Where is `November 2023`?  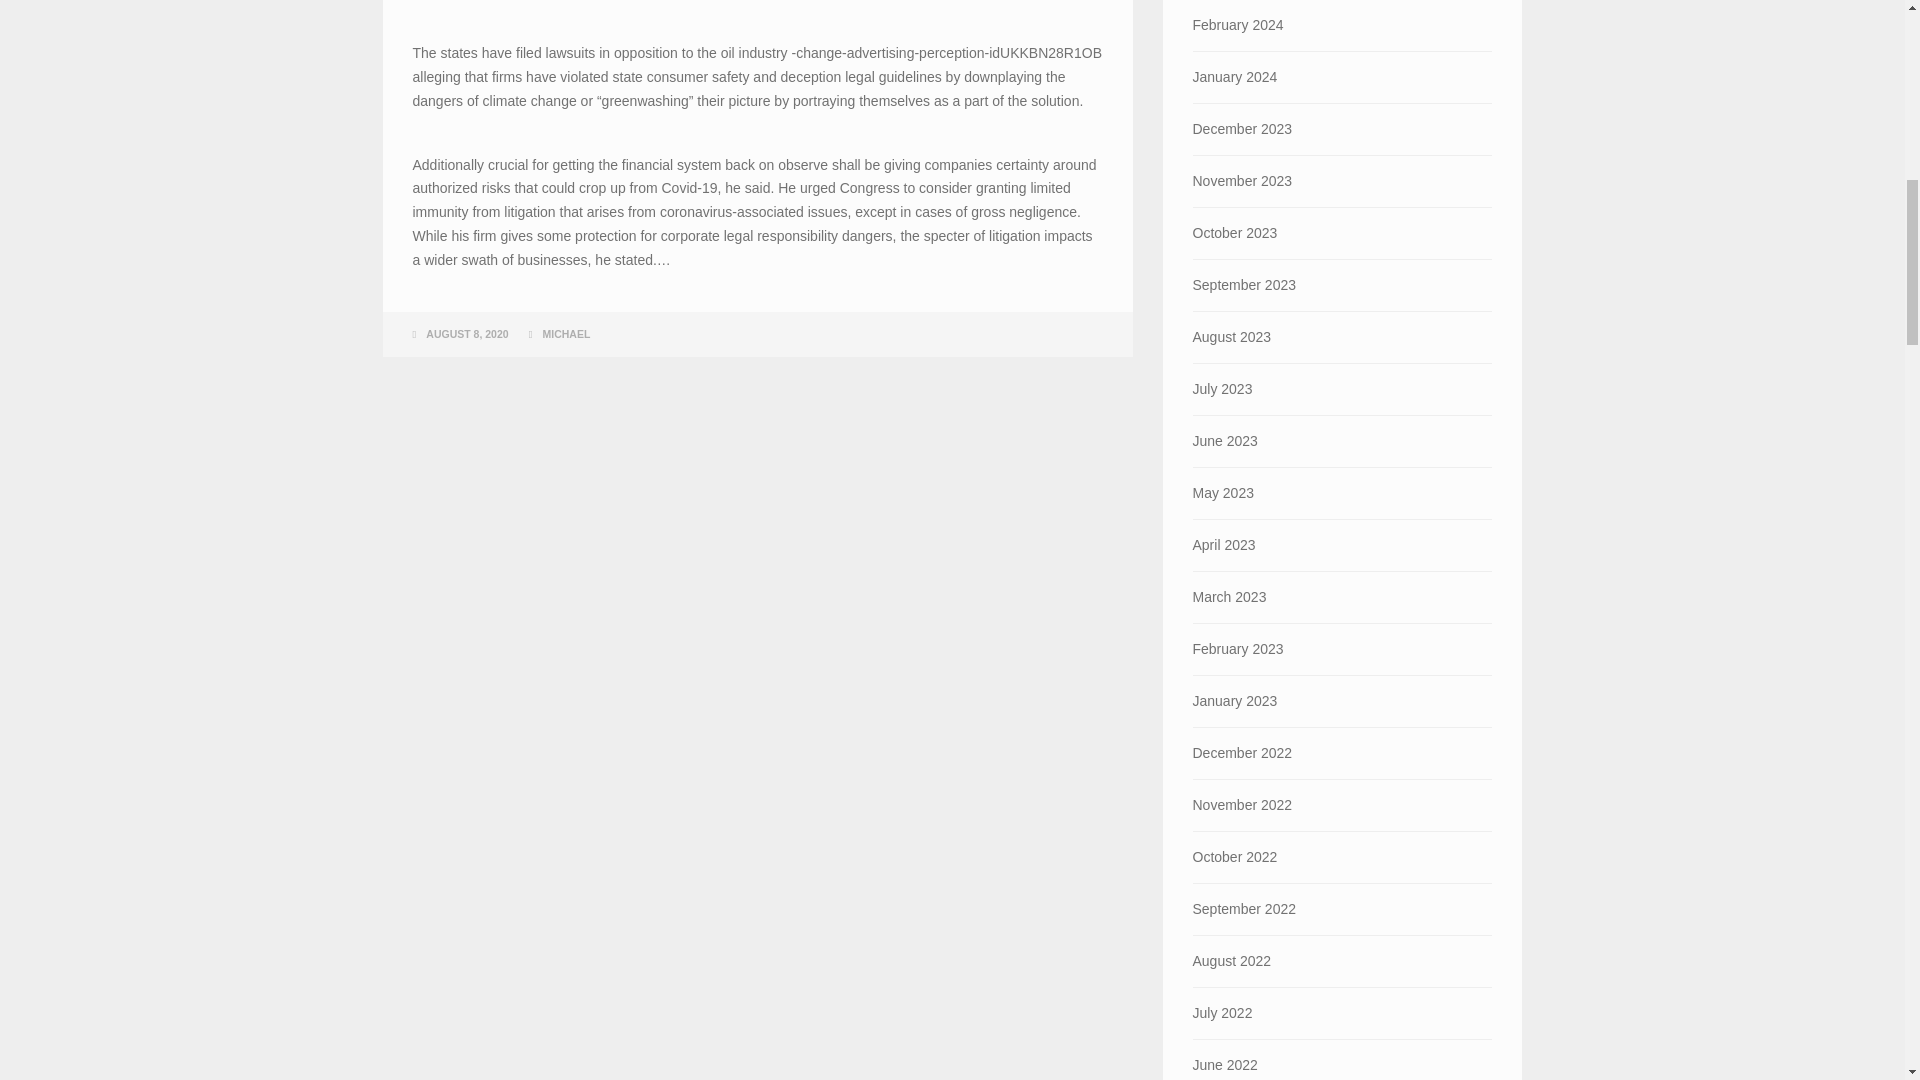
November 2023 is located at coordinates (1342, 181).